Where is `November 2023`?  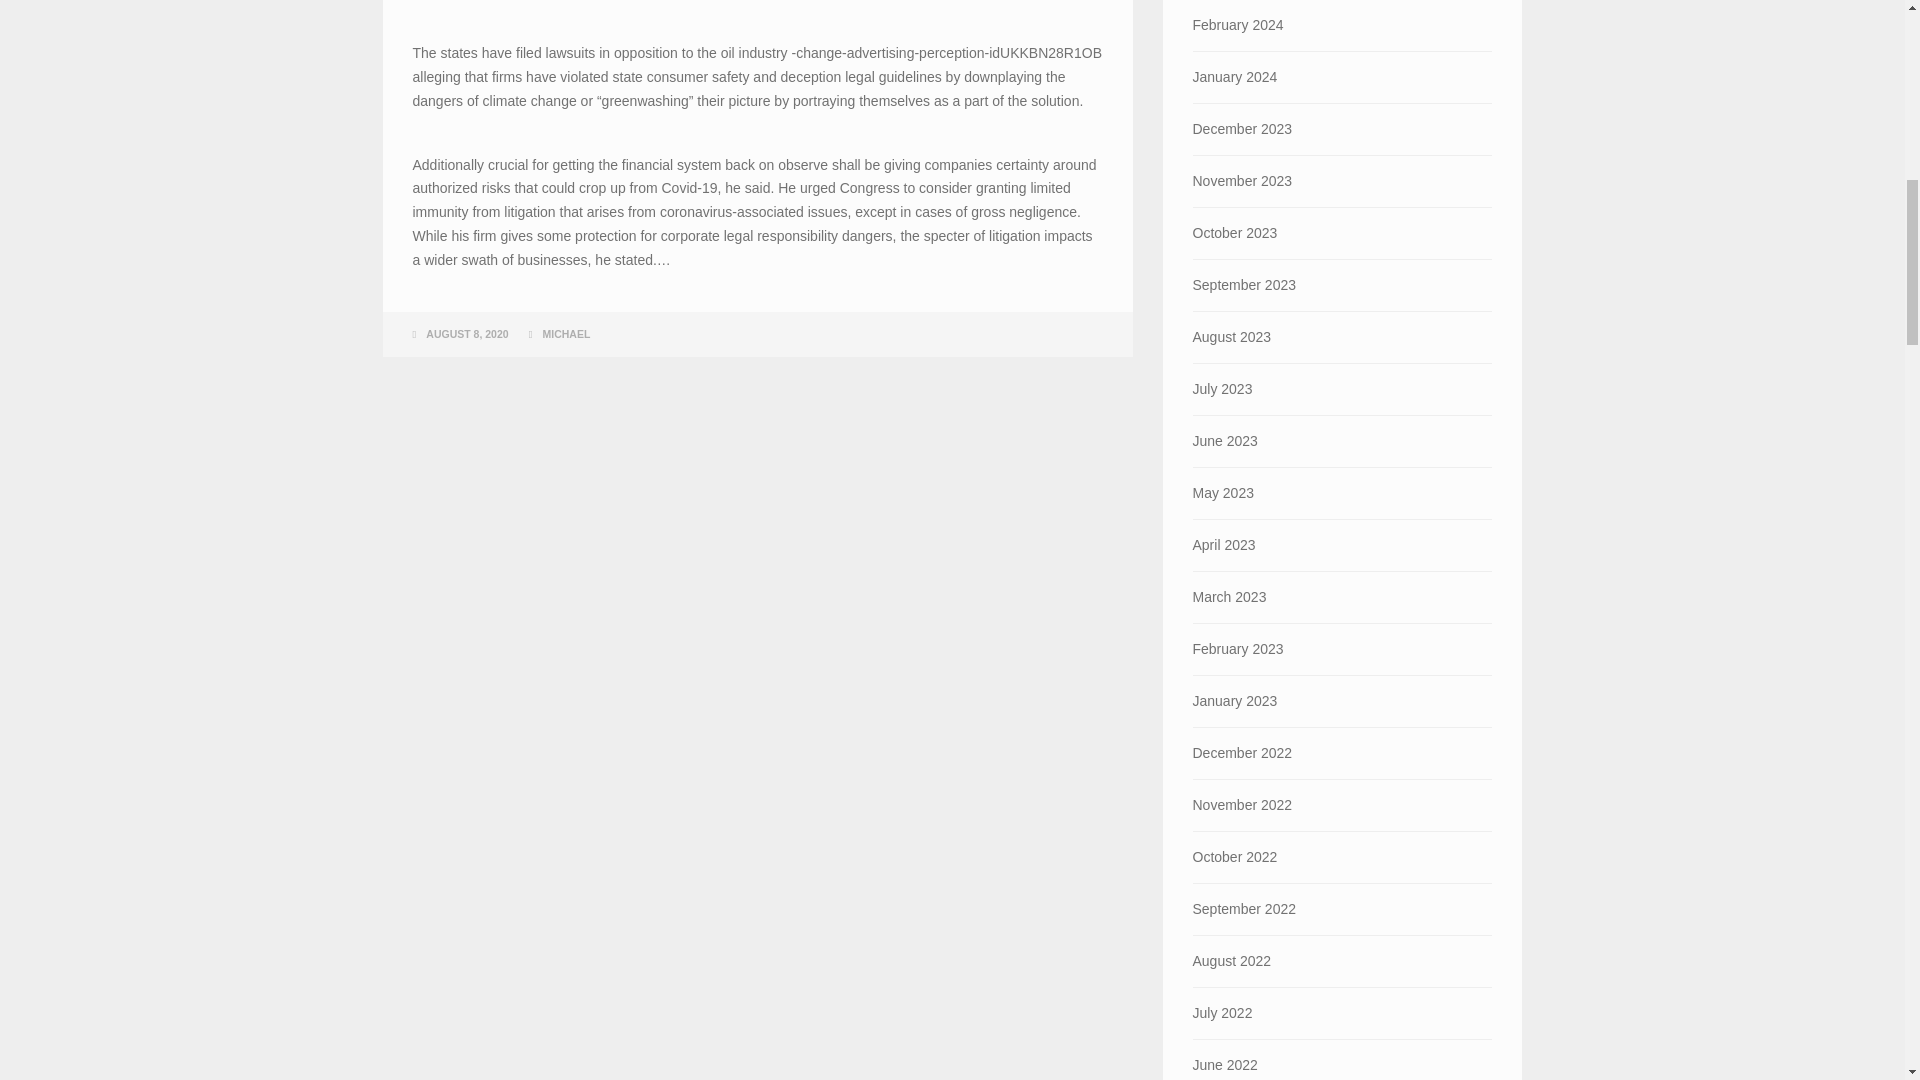
November 2023 is located at coordinates (1342, 181).